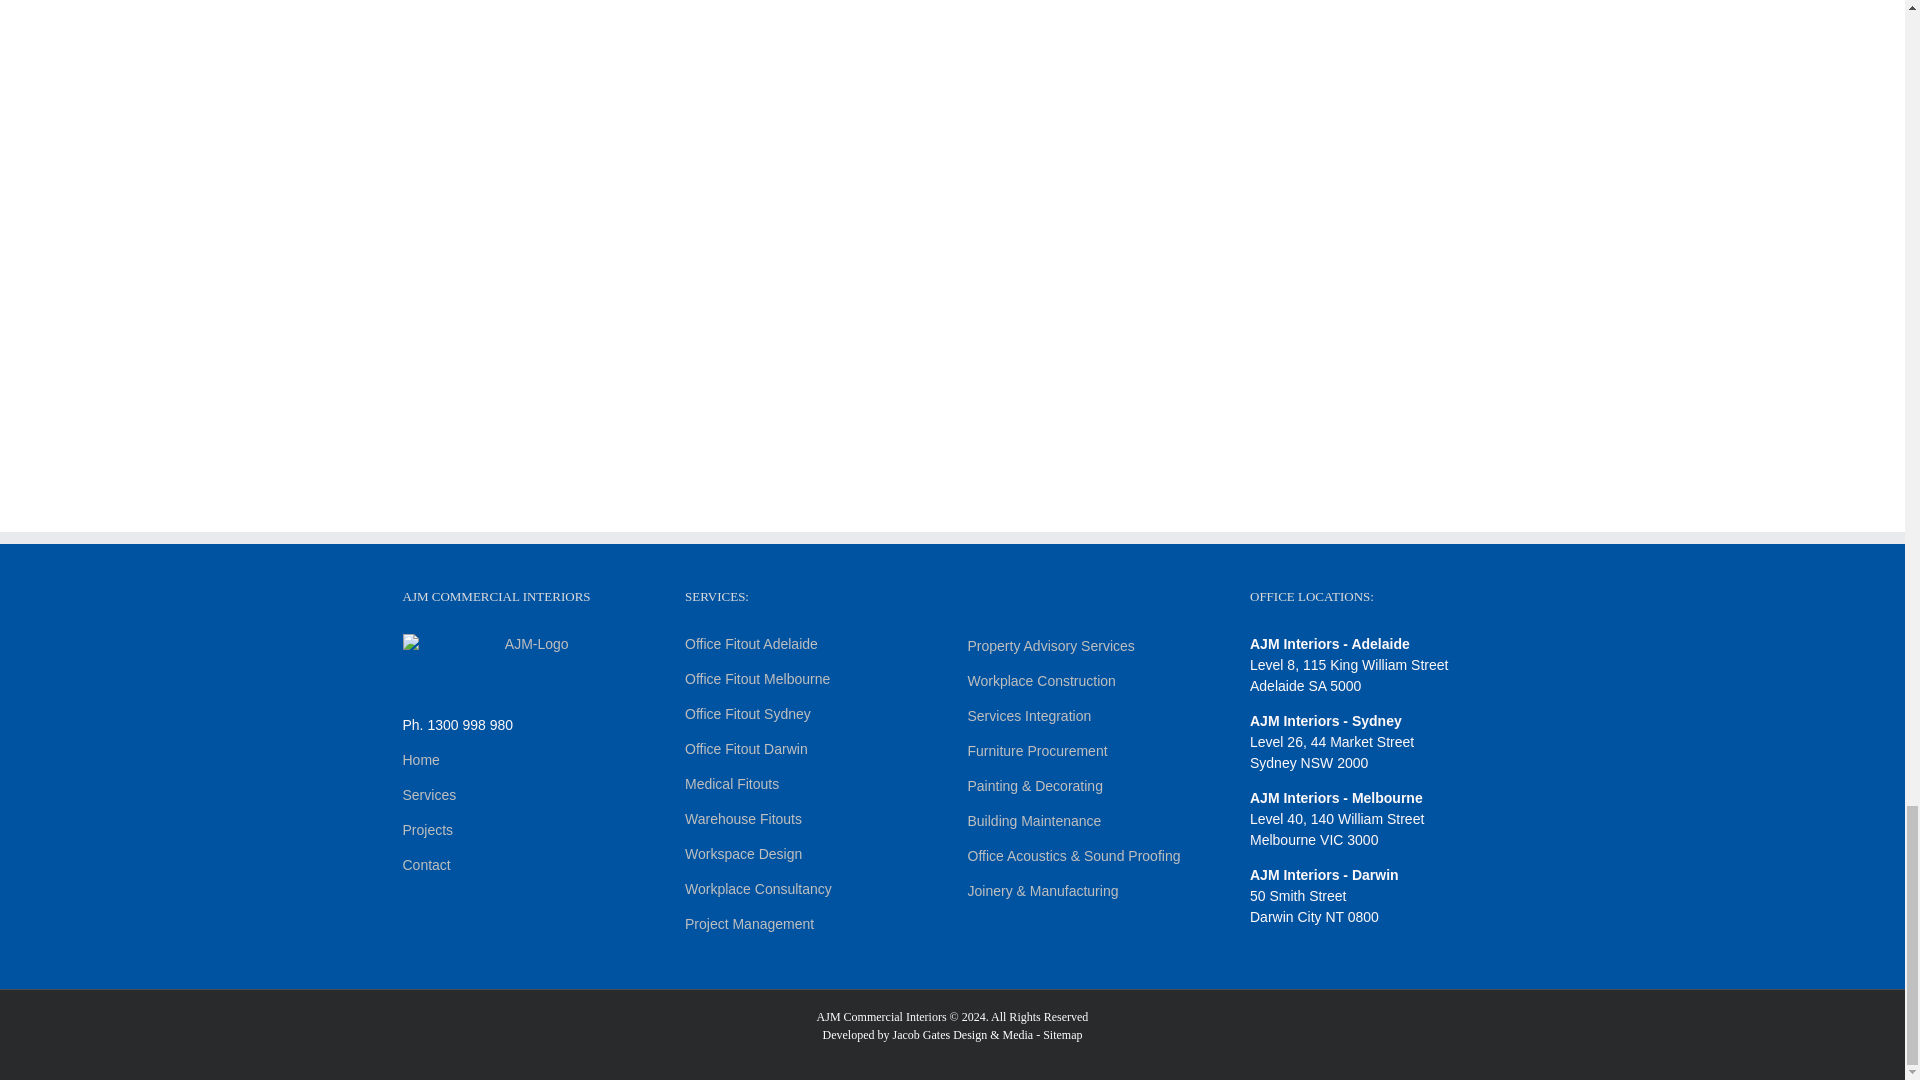  Describe the element at coordinates (744, 853) in the screenshot. I see `Workspace Design` at that location.